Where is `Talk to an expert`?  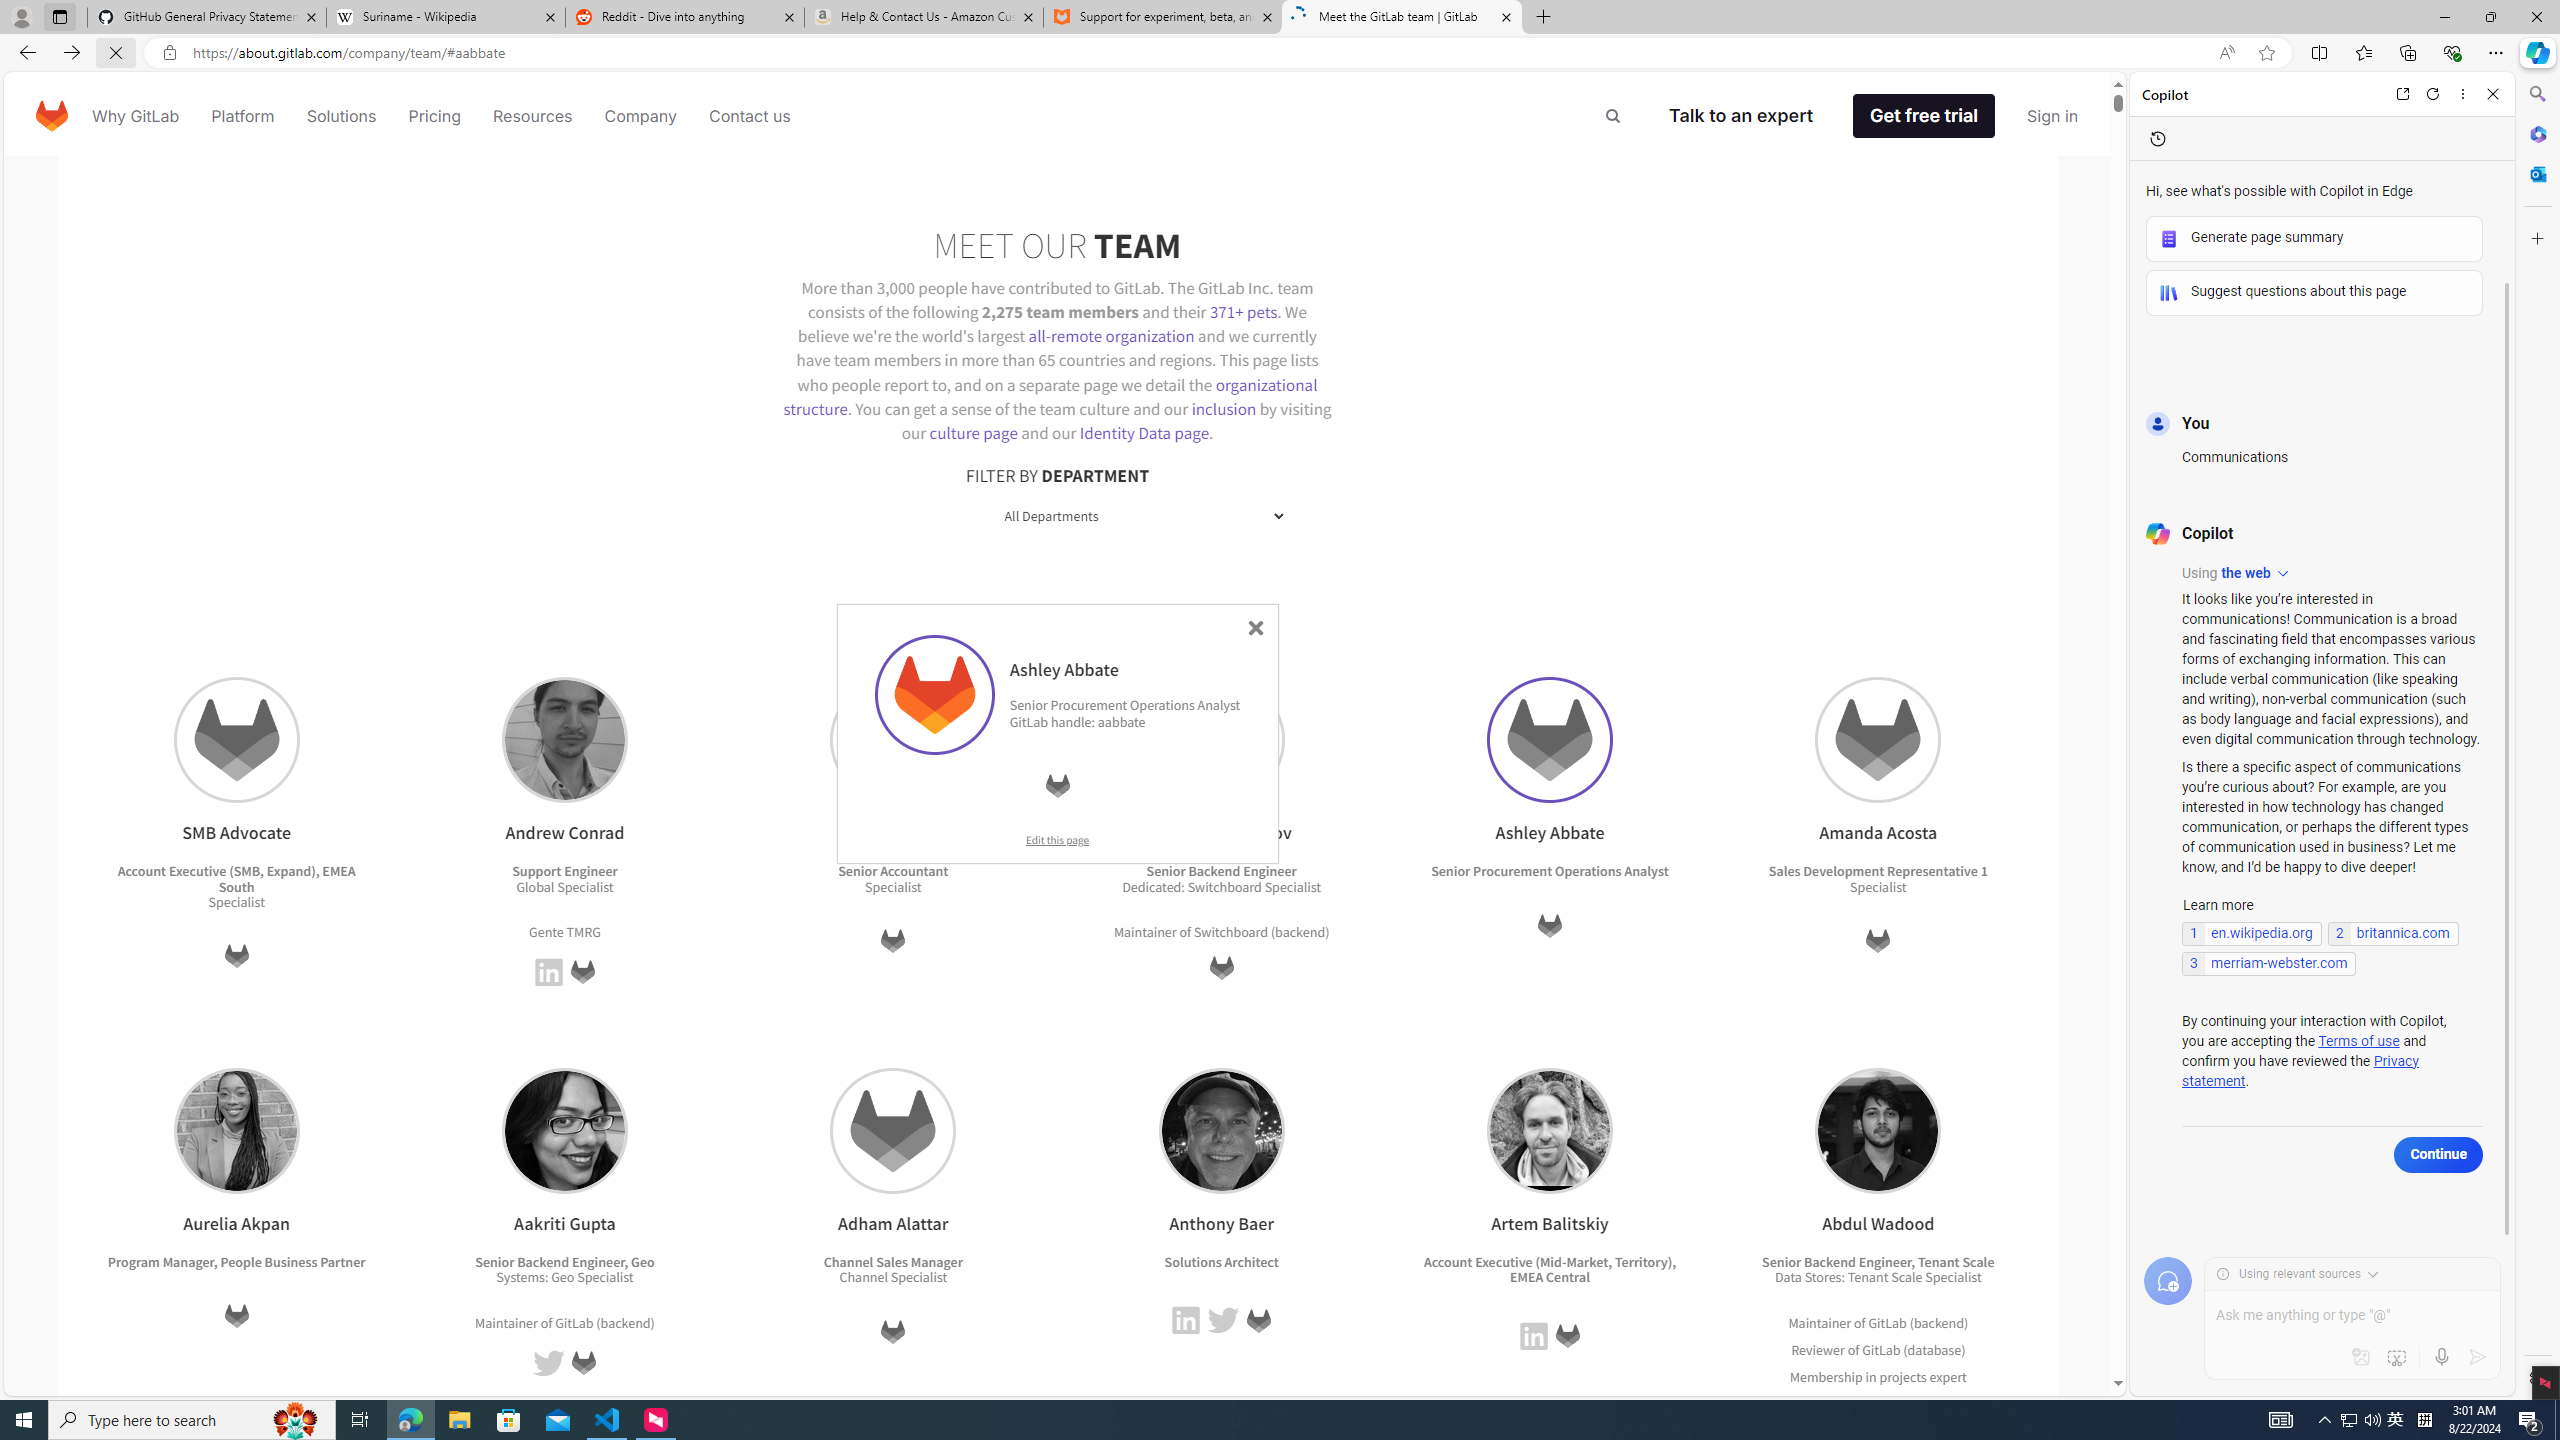 Talk to an expert is located at coordinates (1740, 116).